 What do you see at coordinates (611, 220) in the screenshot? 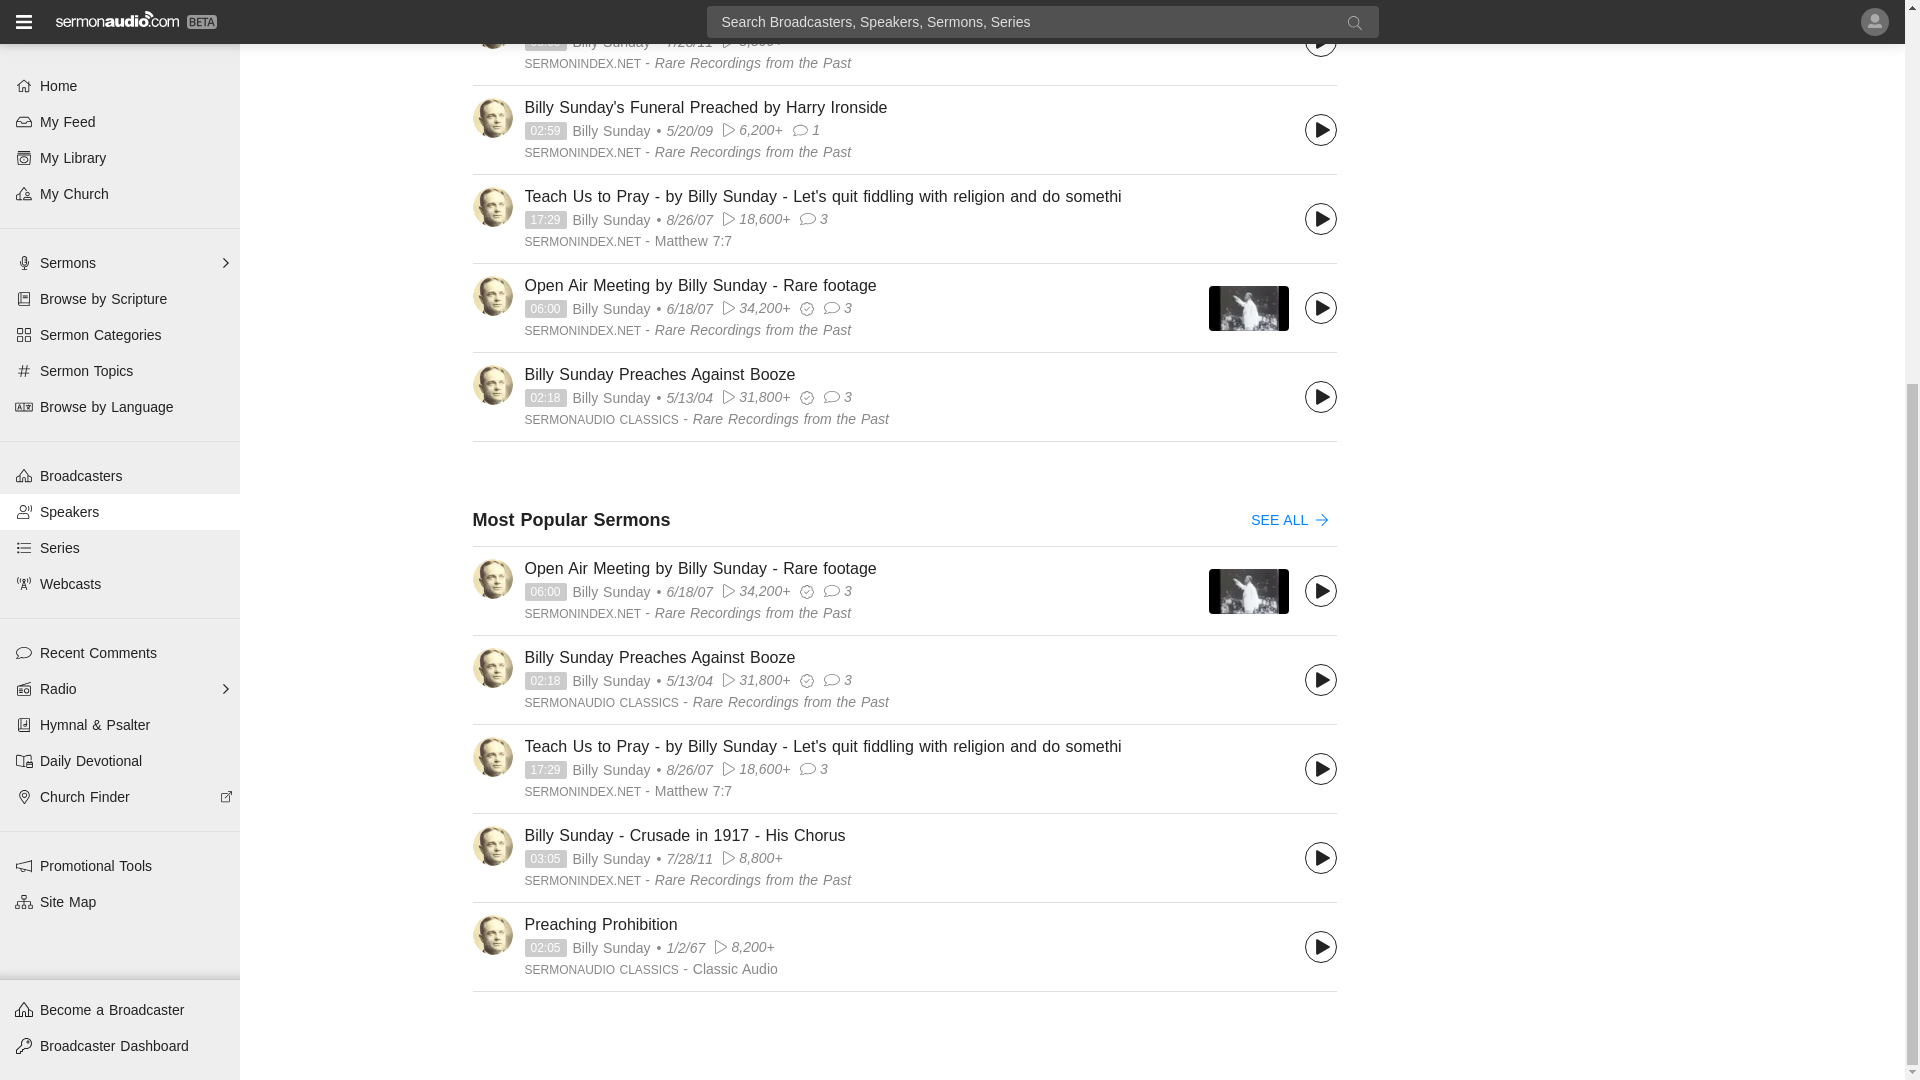
I see `Speaker` at bounding box center [611, 220].